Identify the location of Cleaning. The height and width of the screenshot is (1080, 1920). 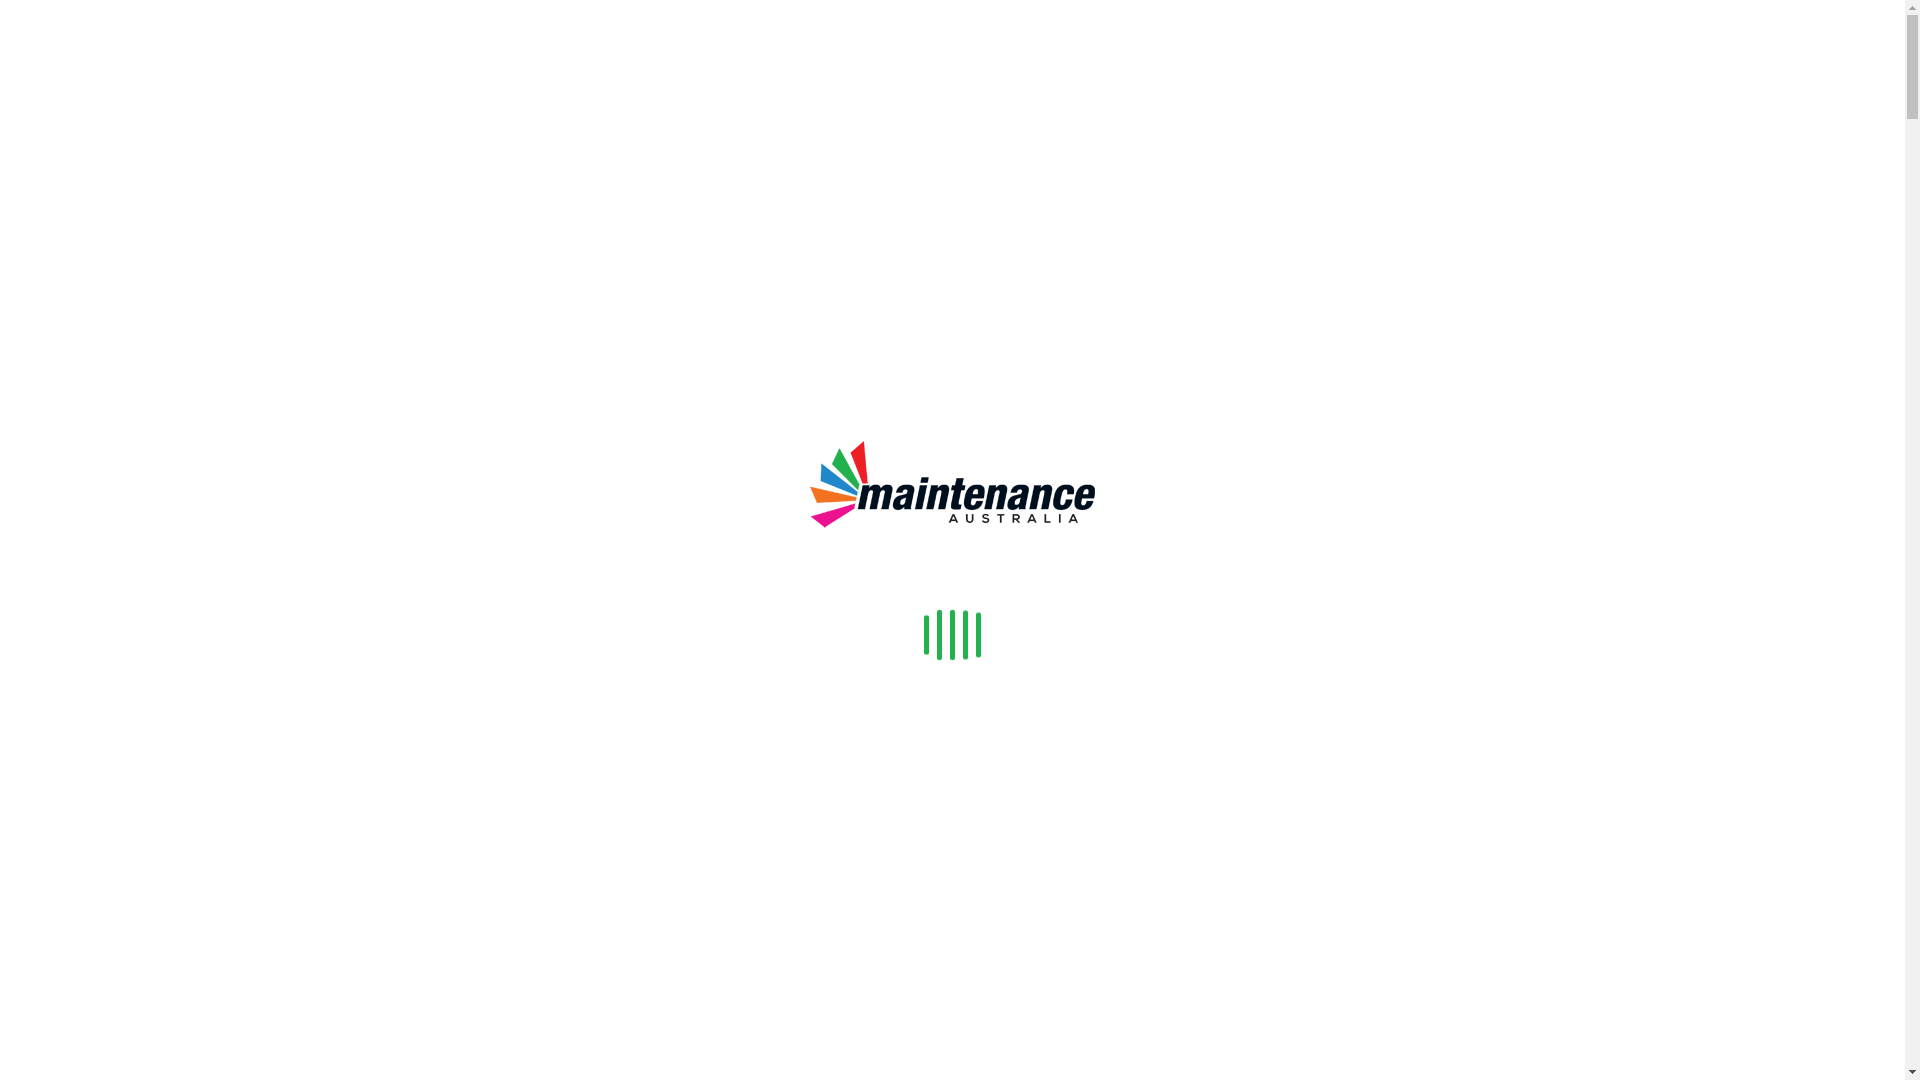
(109, 534).